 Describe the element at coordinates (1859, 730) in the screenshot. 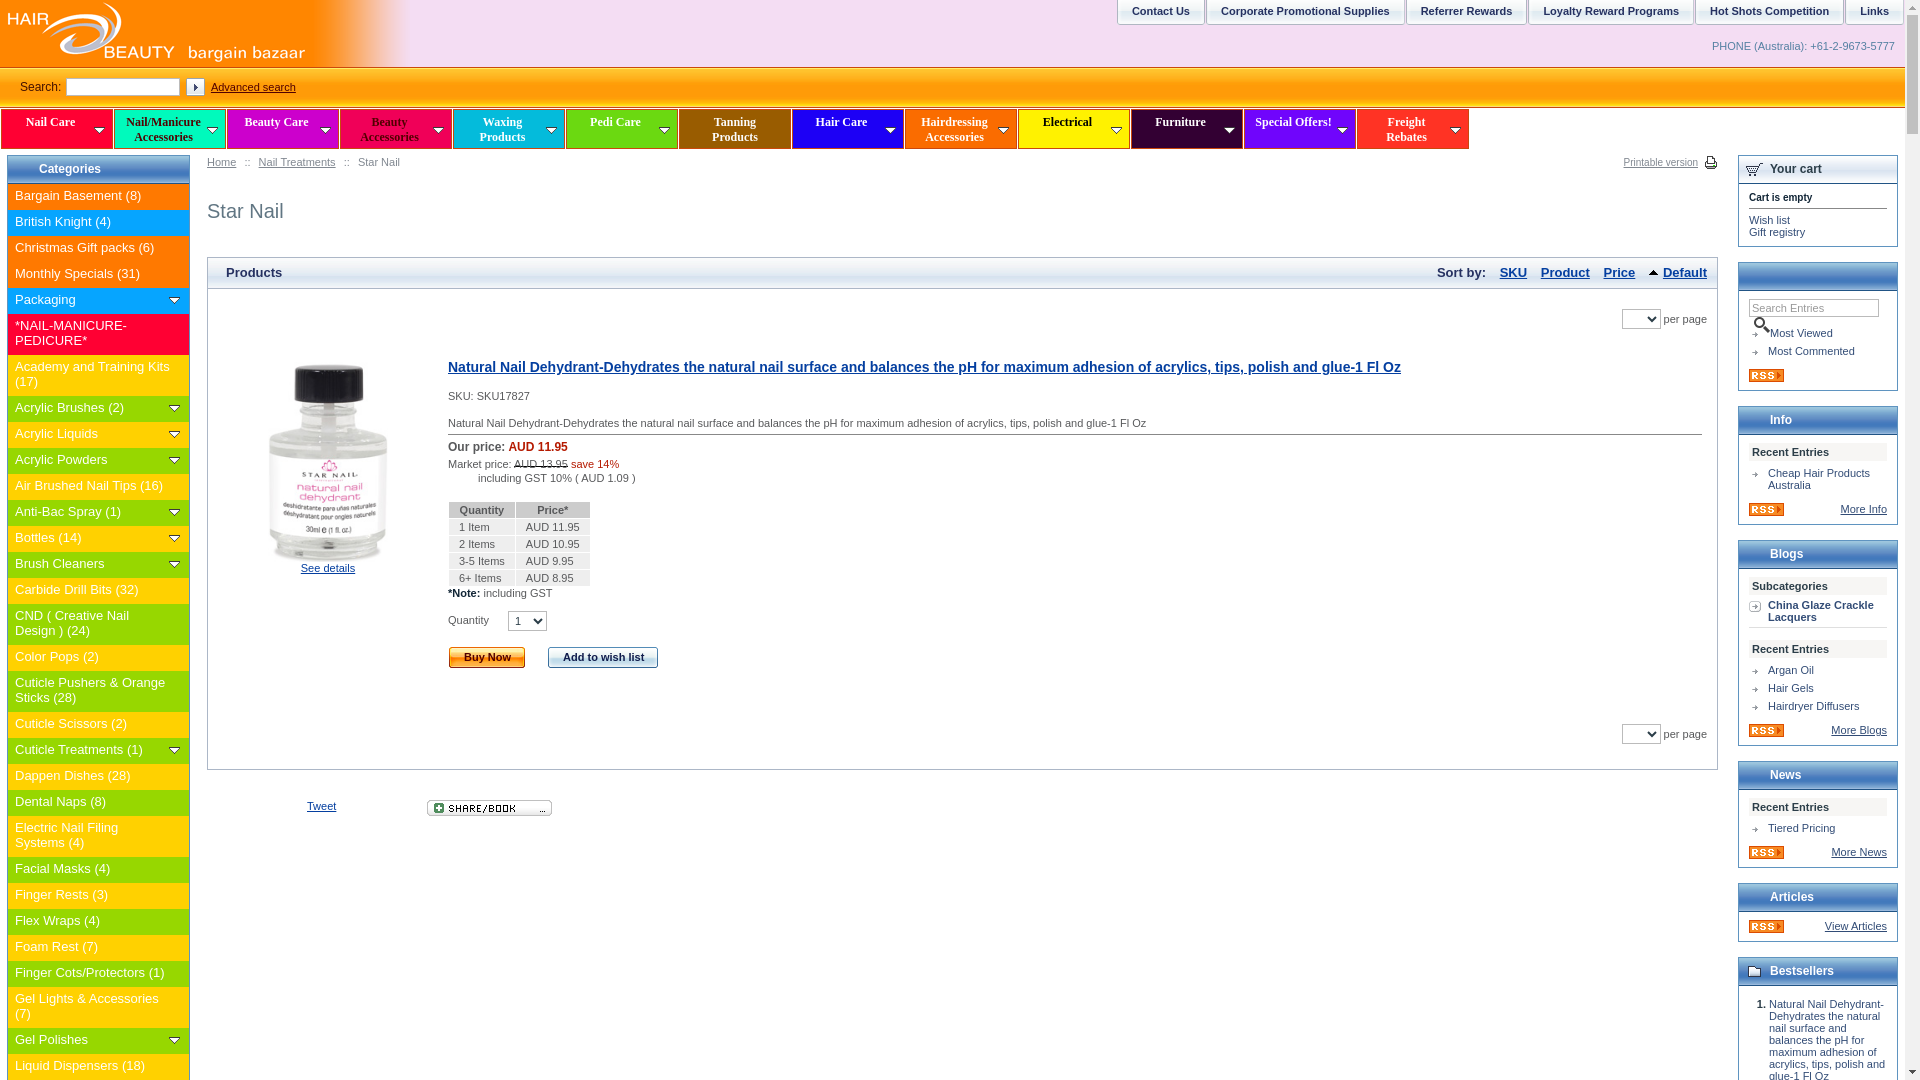

I see `More Blogs` at that location.